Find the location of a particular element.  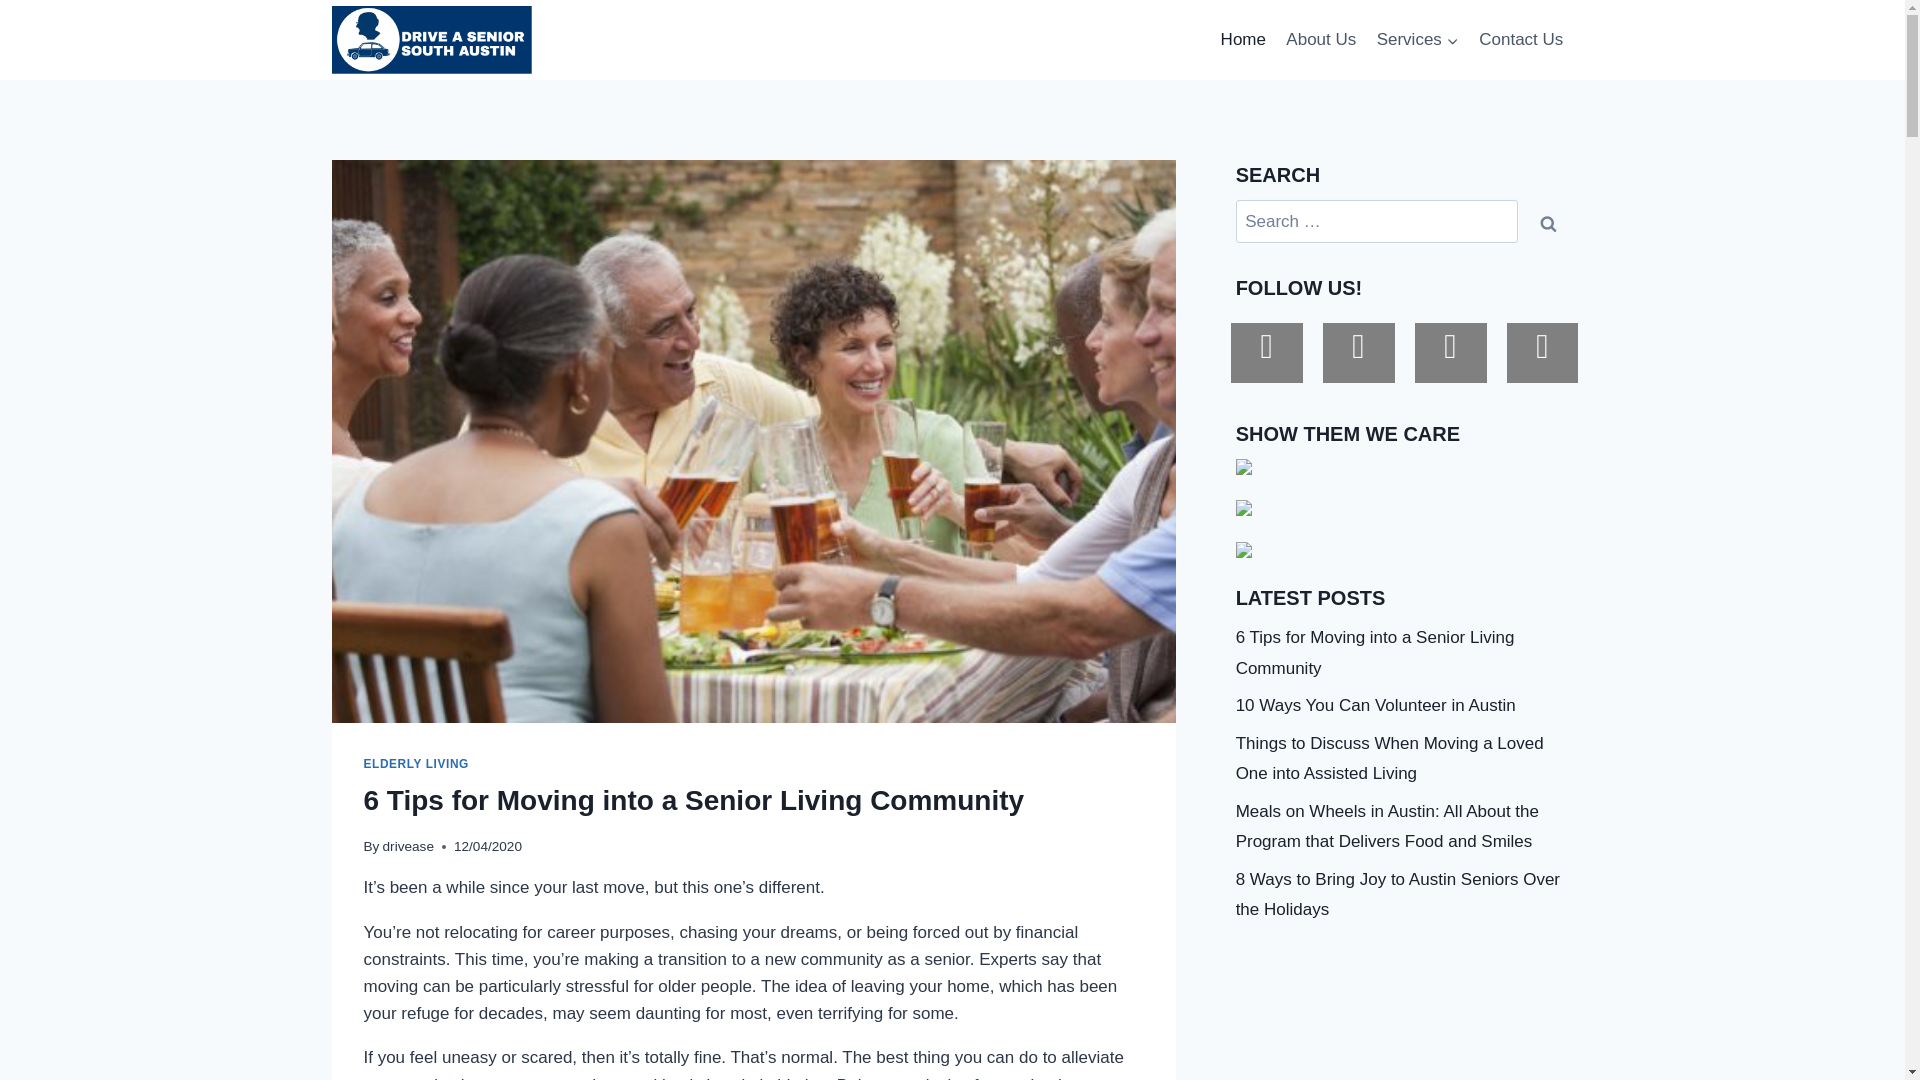

Services is located at coordinates (1416, 40).